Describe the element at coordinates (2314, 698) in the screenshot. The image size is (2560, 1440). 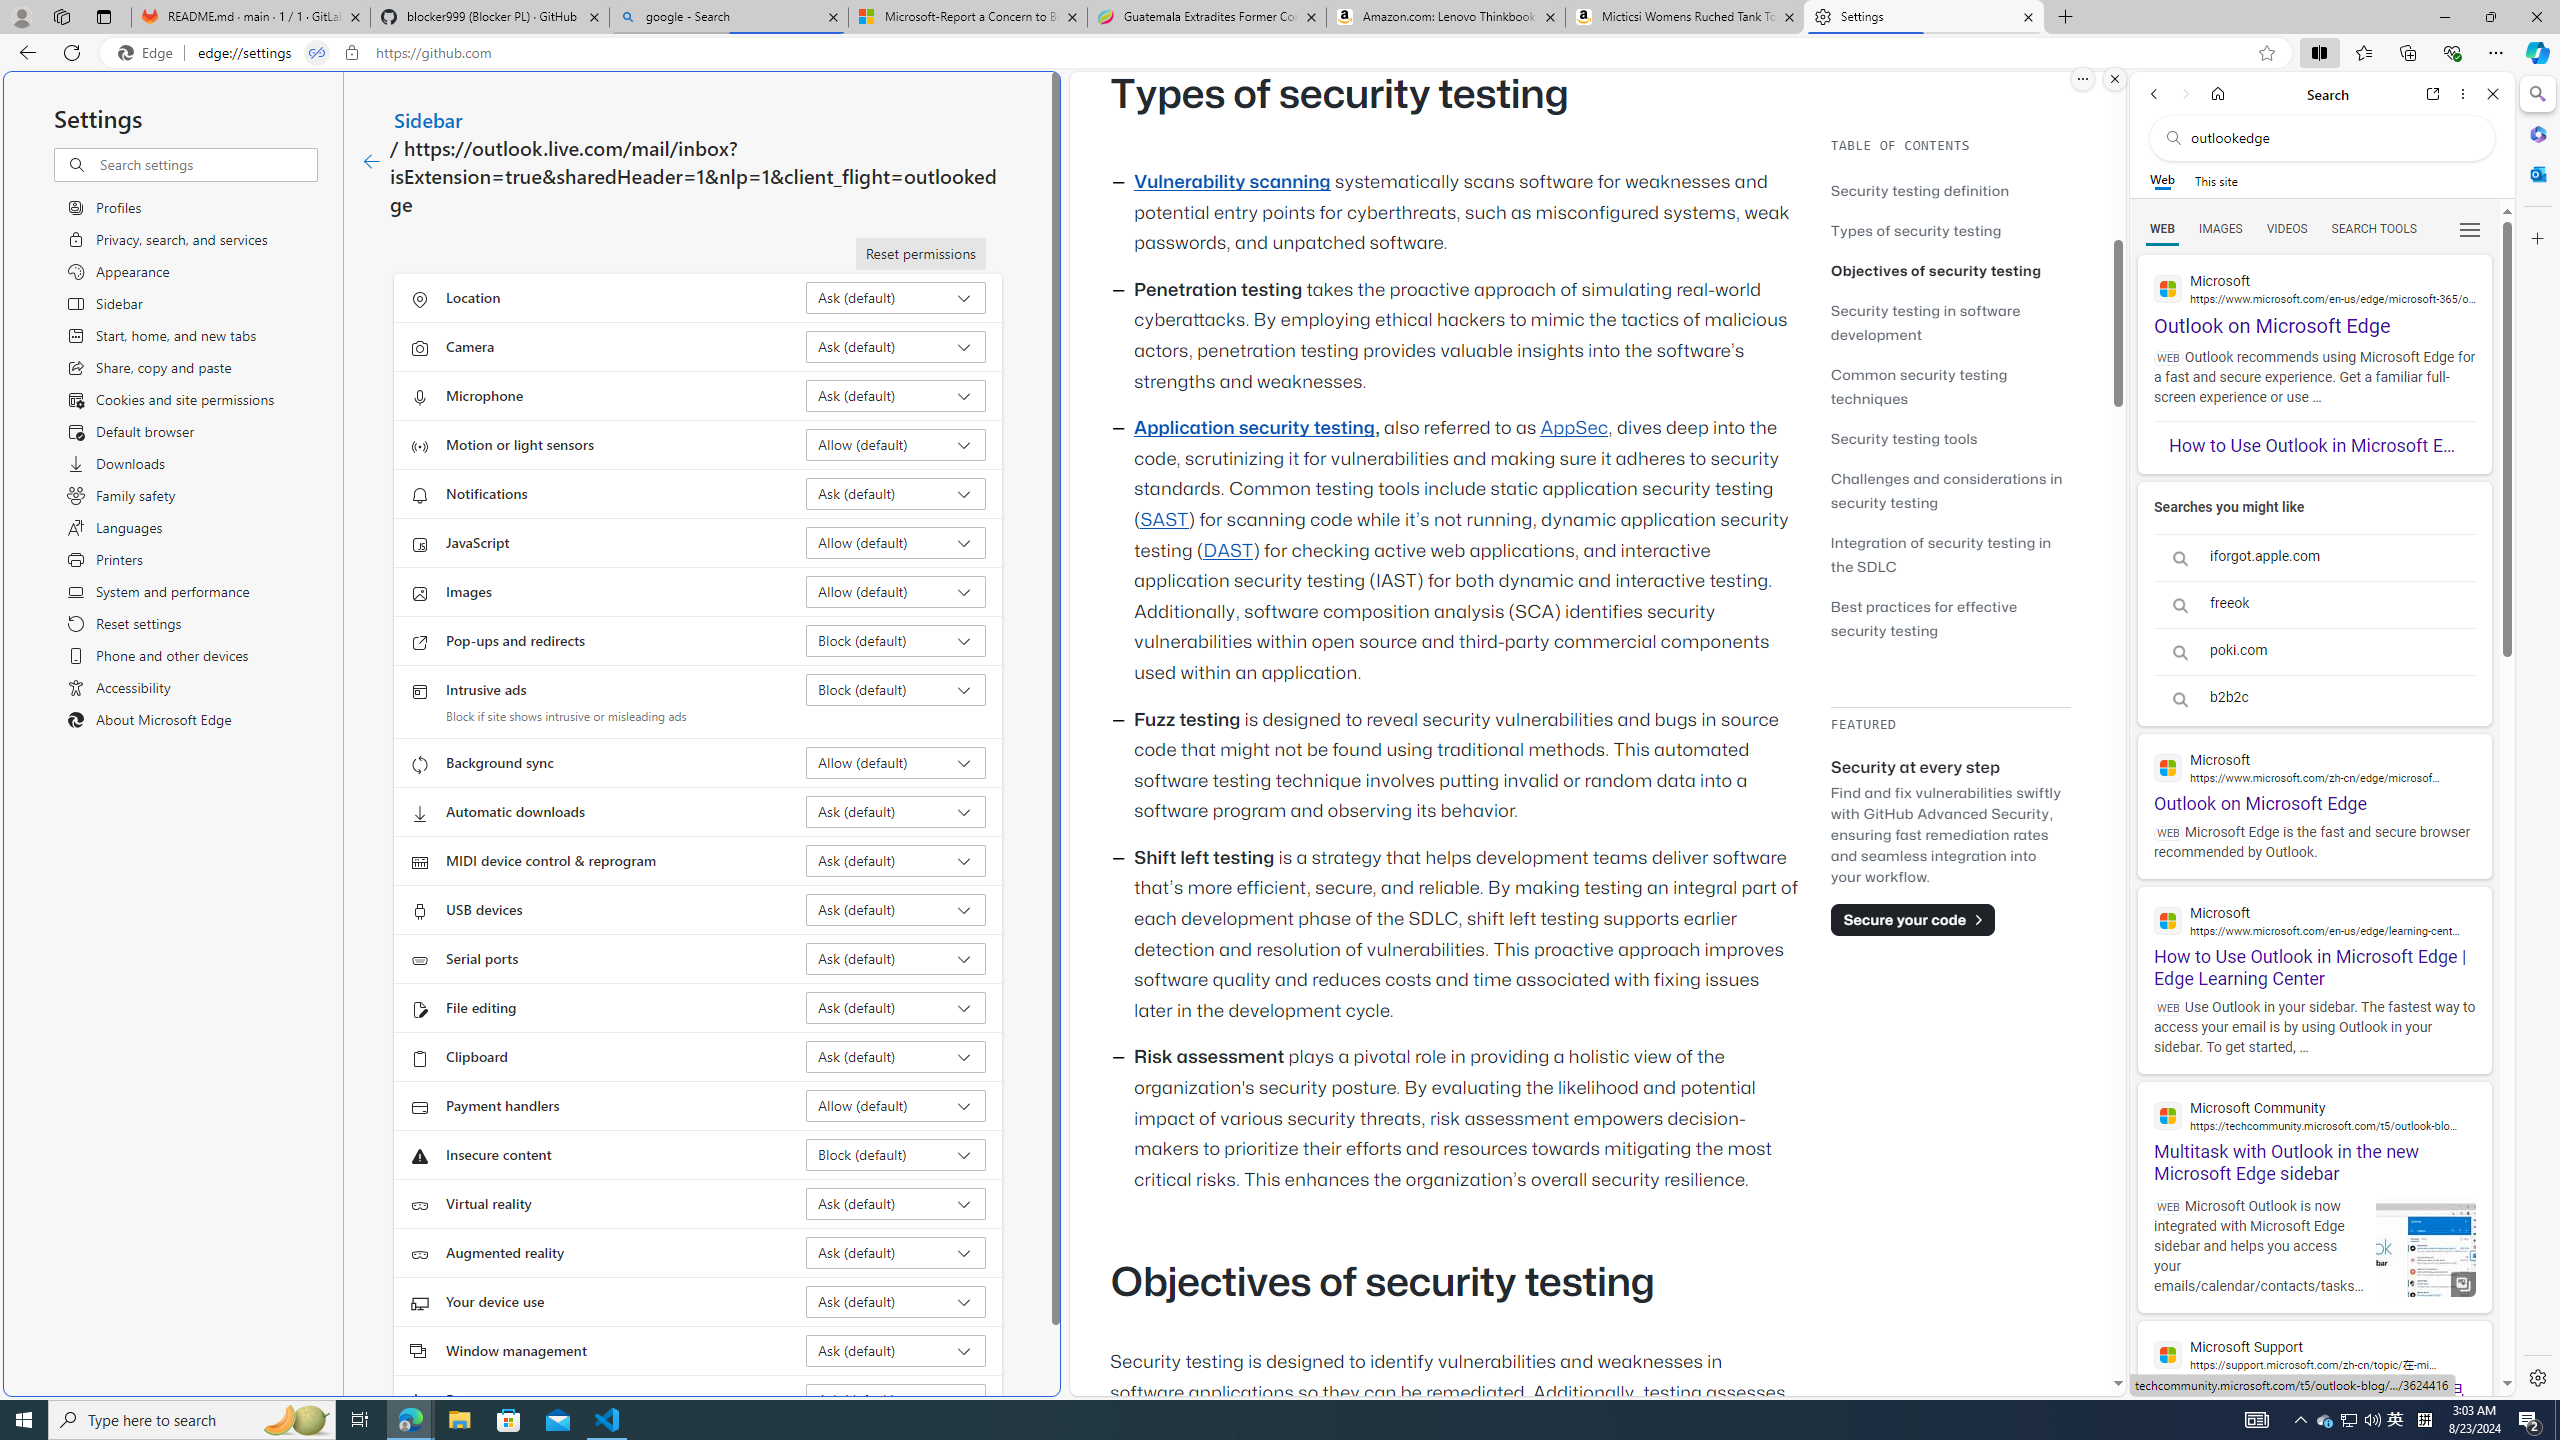
I see `b2b2c` at that location.